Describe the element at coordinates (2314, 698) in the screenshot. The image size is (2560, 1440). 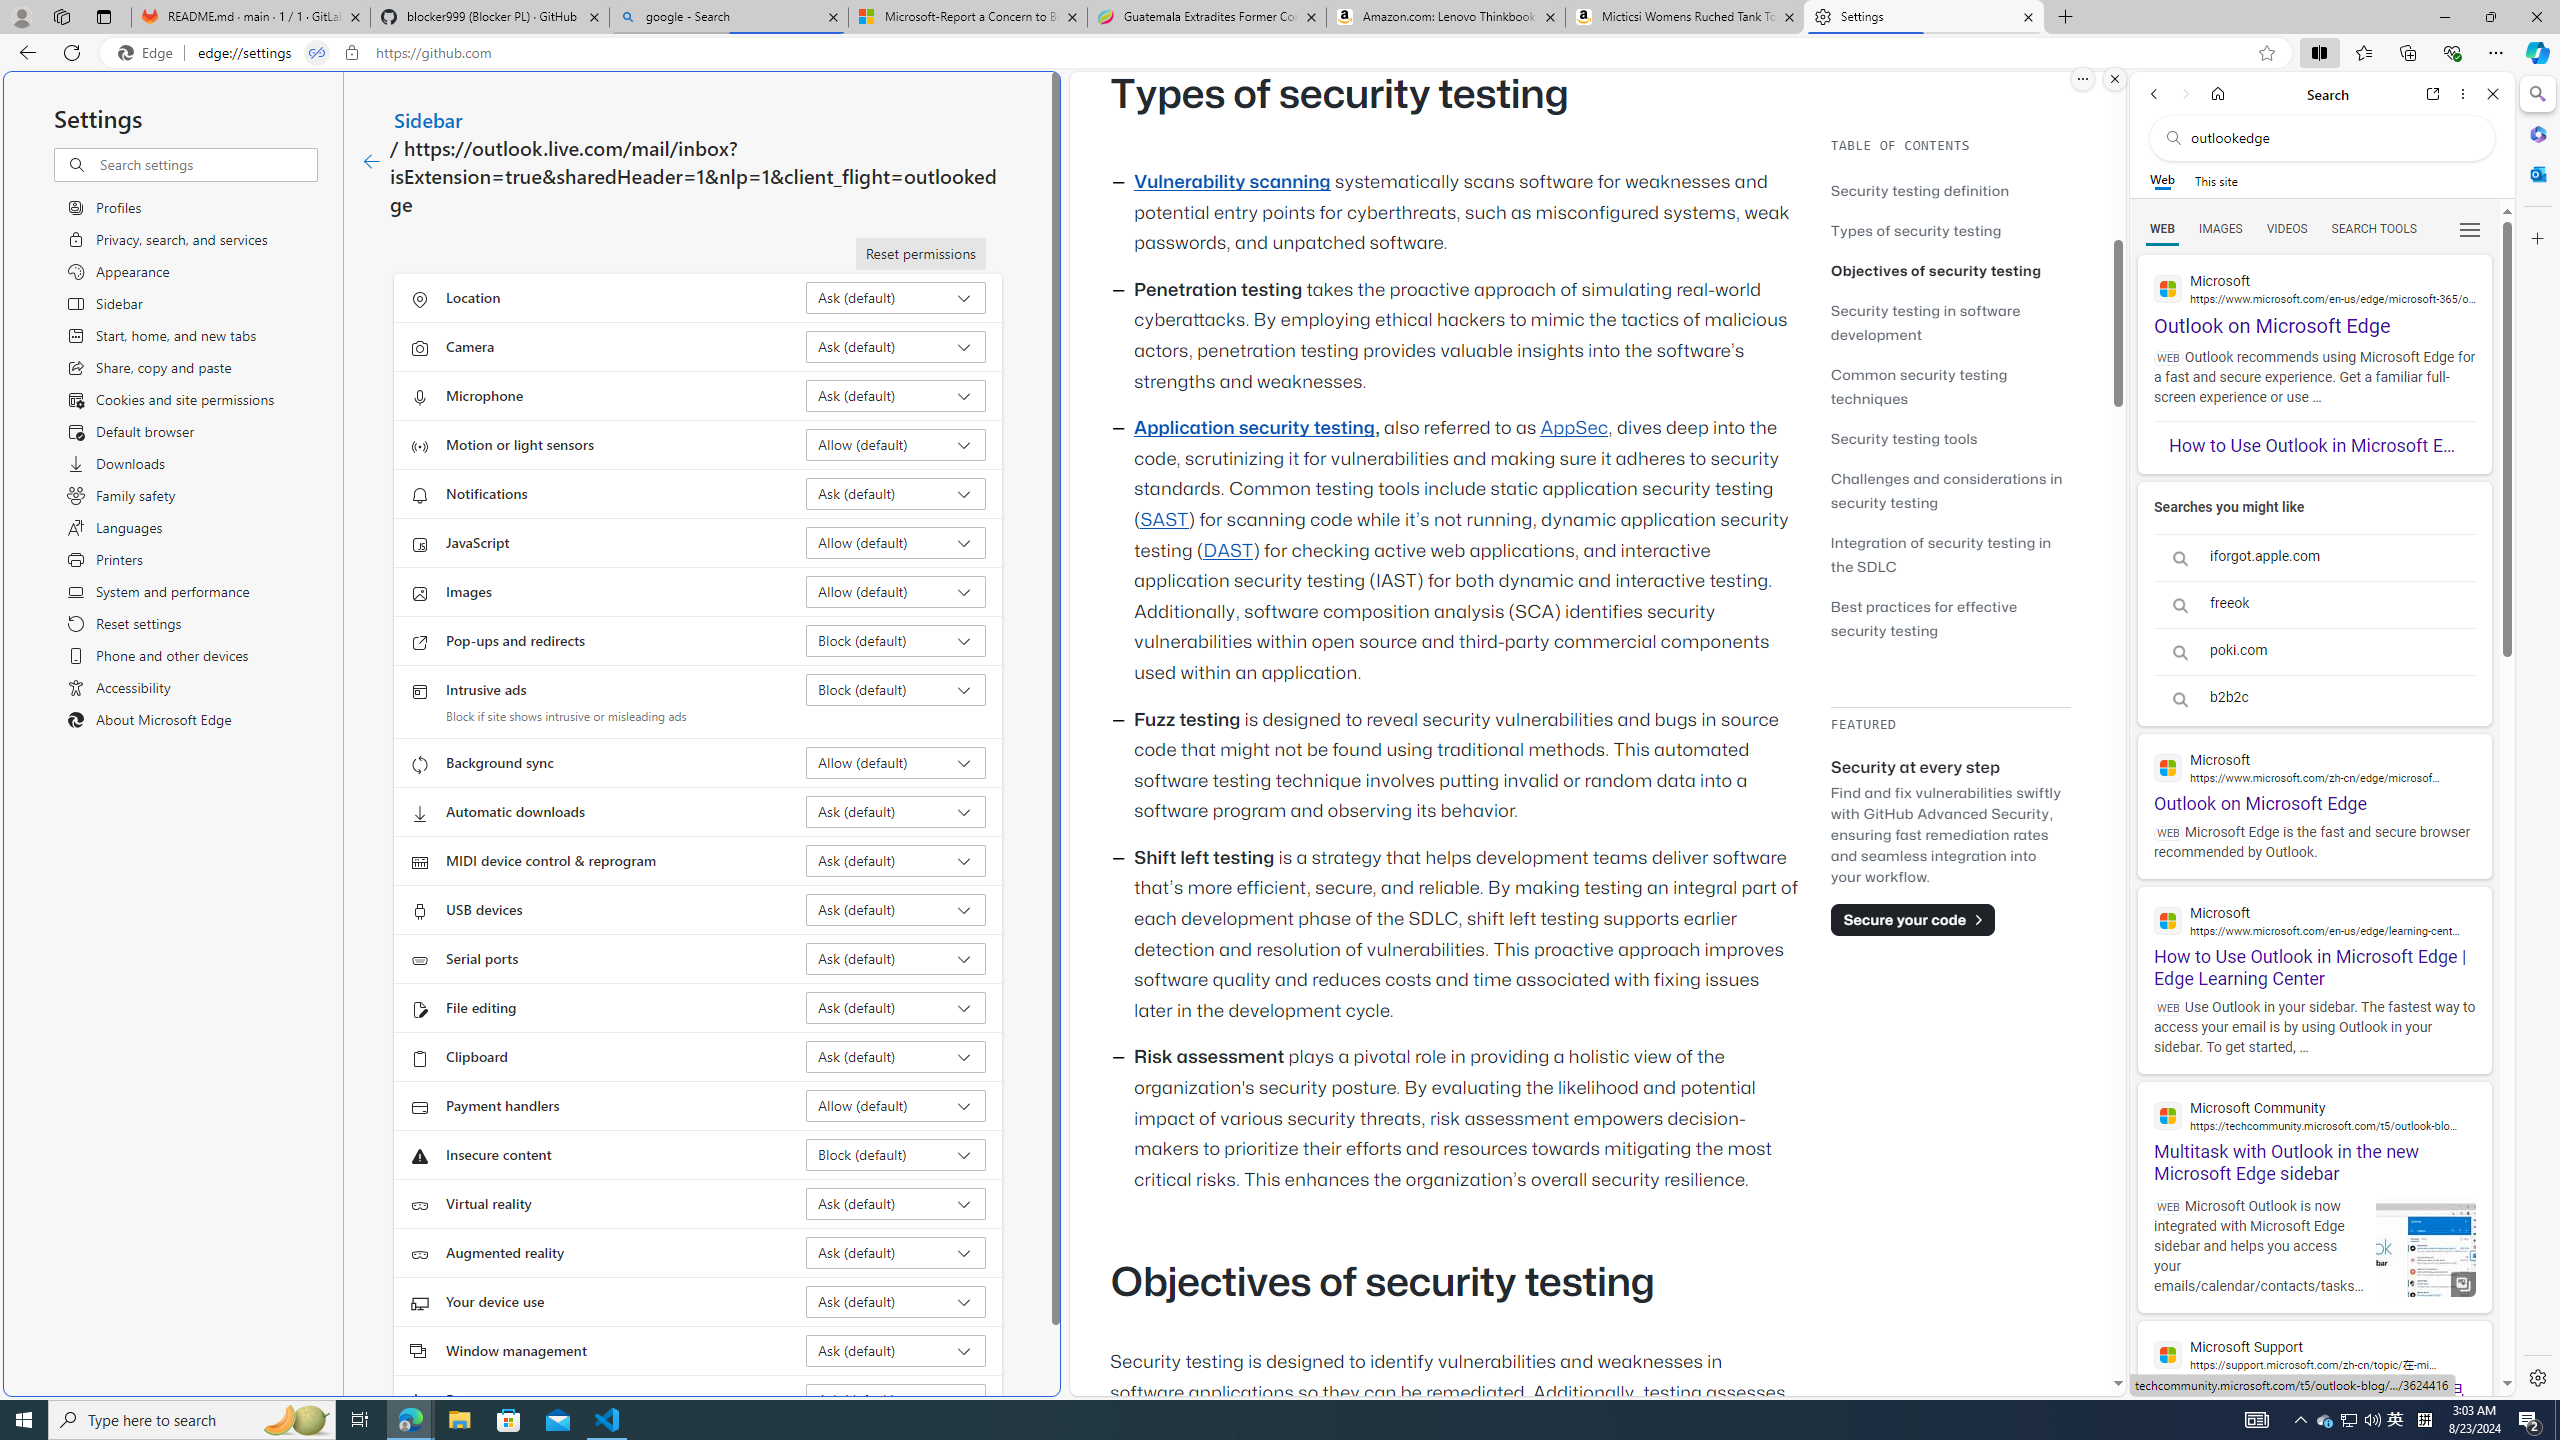
I see `b2b2c` at that location.